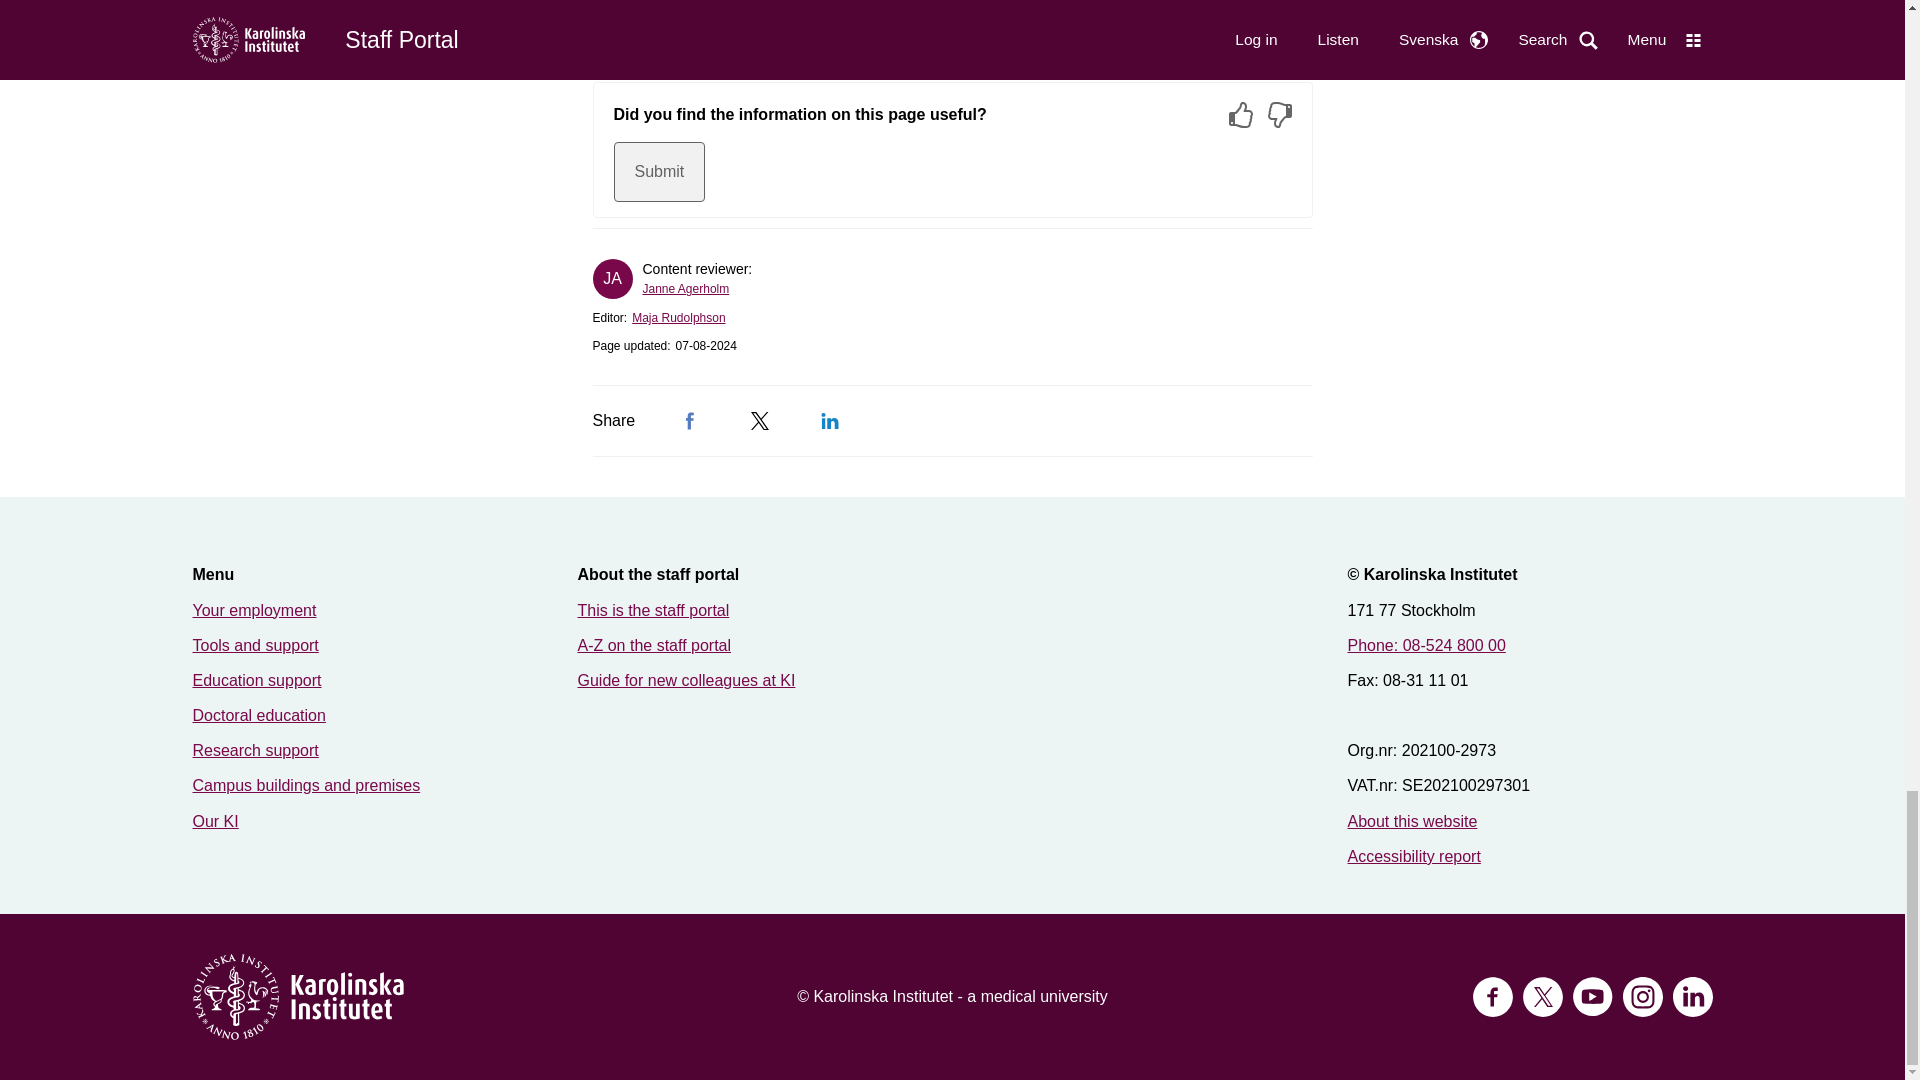 The height and width of the screenshot is (1080, 1920). I want to click on Janne Agerholm, so click(685, 288).